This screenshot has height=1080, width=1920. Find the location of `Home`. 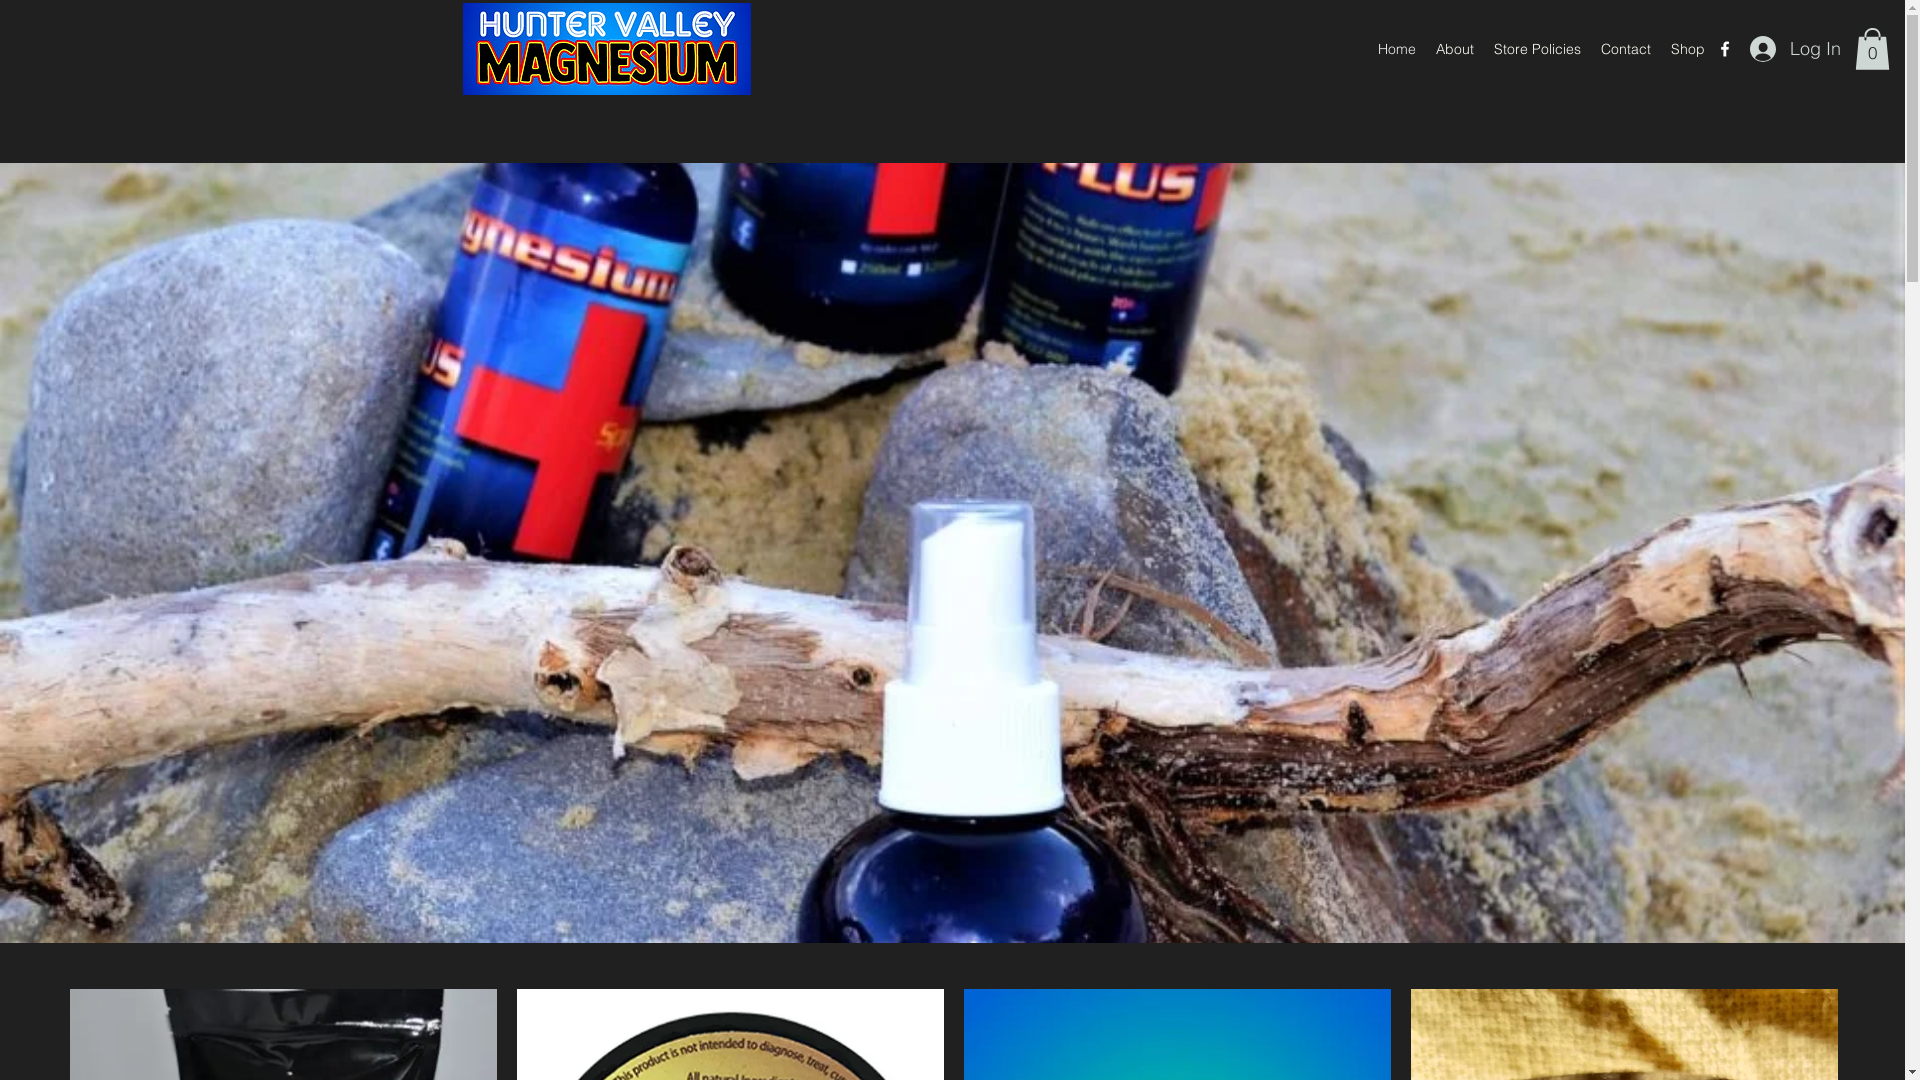

Home is located at coordinates (1397, 49).